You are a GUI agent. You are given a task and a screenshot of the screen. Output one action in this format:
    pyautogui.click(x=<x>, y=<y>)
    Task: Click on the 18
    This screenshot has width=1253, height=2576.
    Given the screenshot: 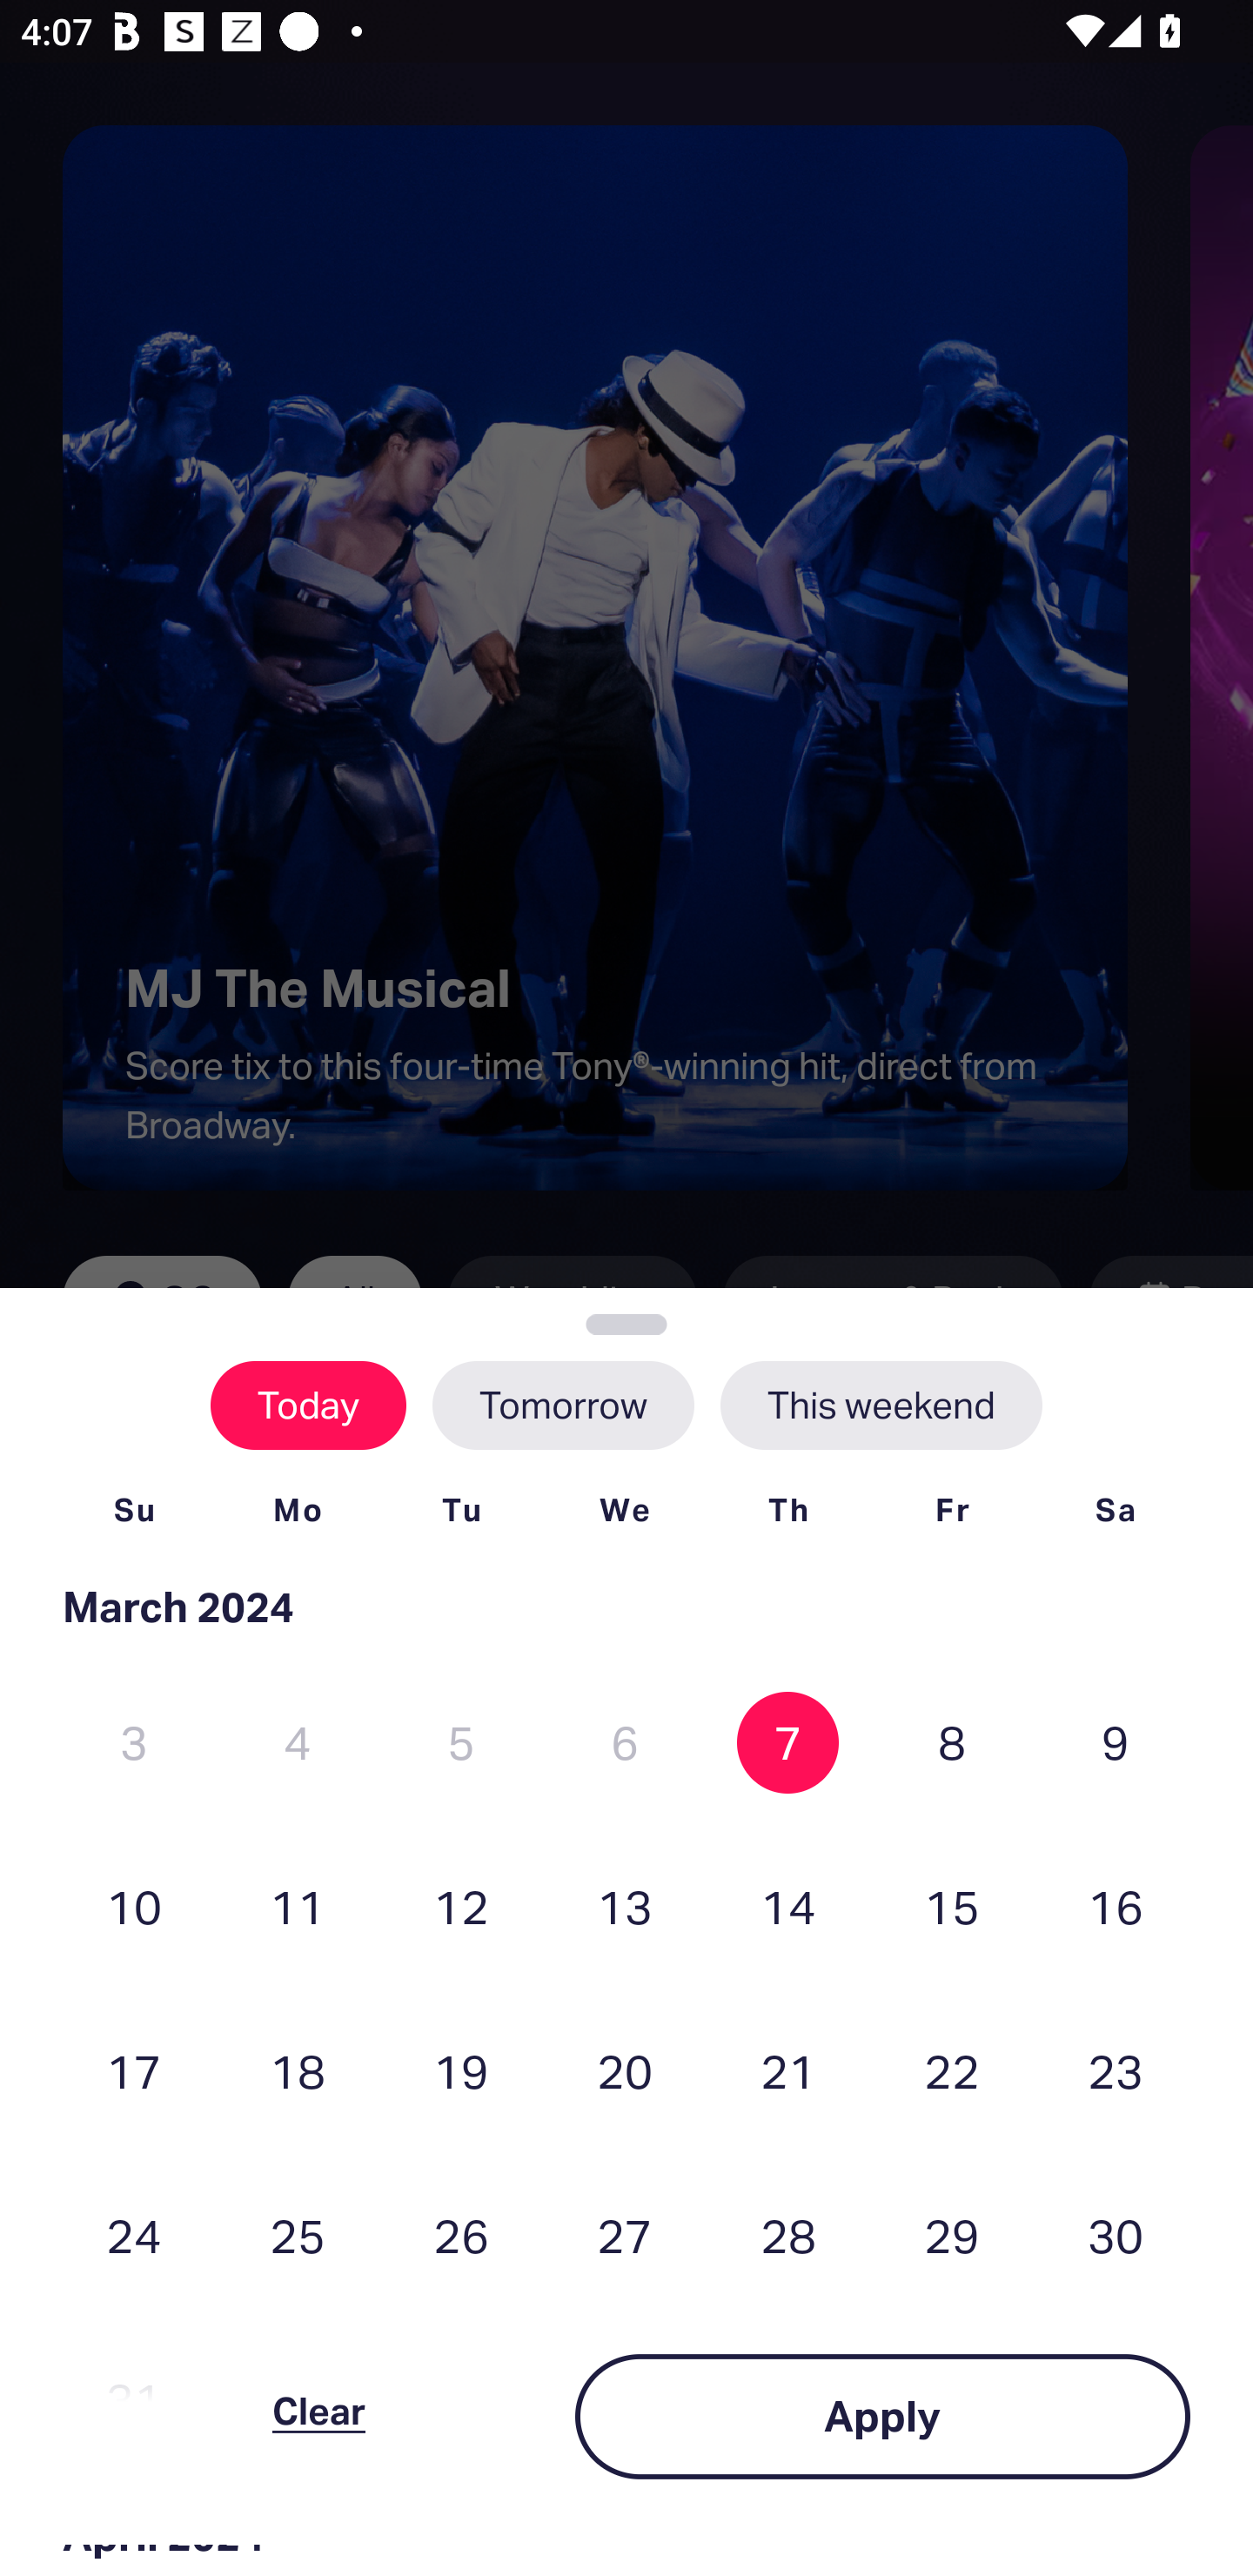 What is the action you would take?
    pyautogui.click(x=298, y=2070)
    